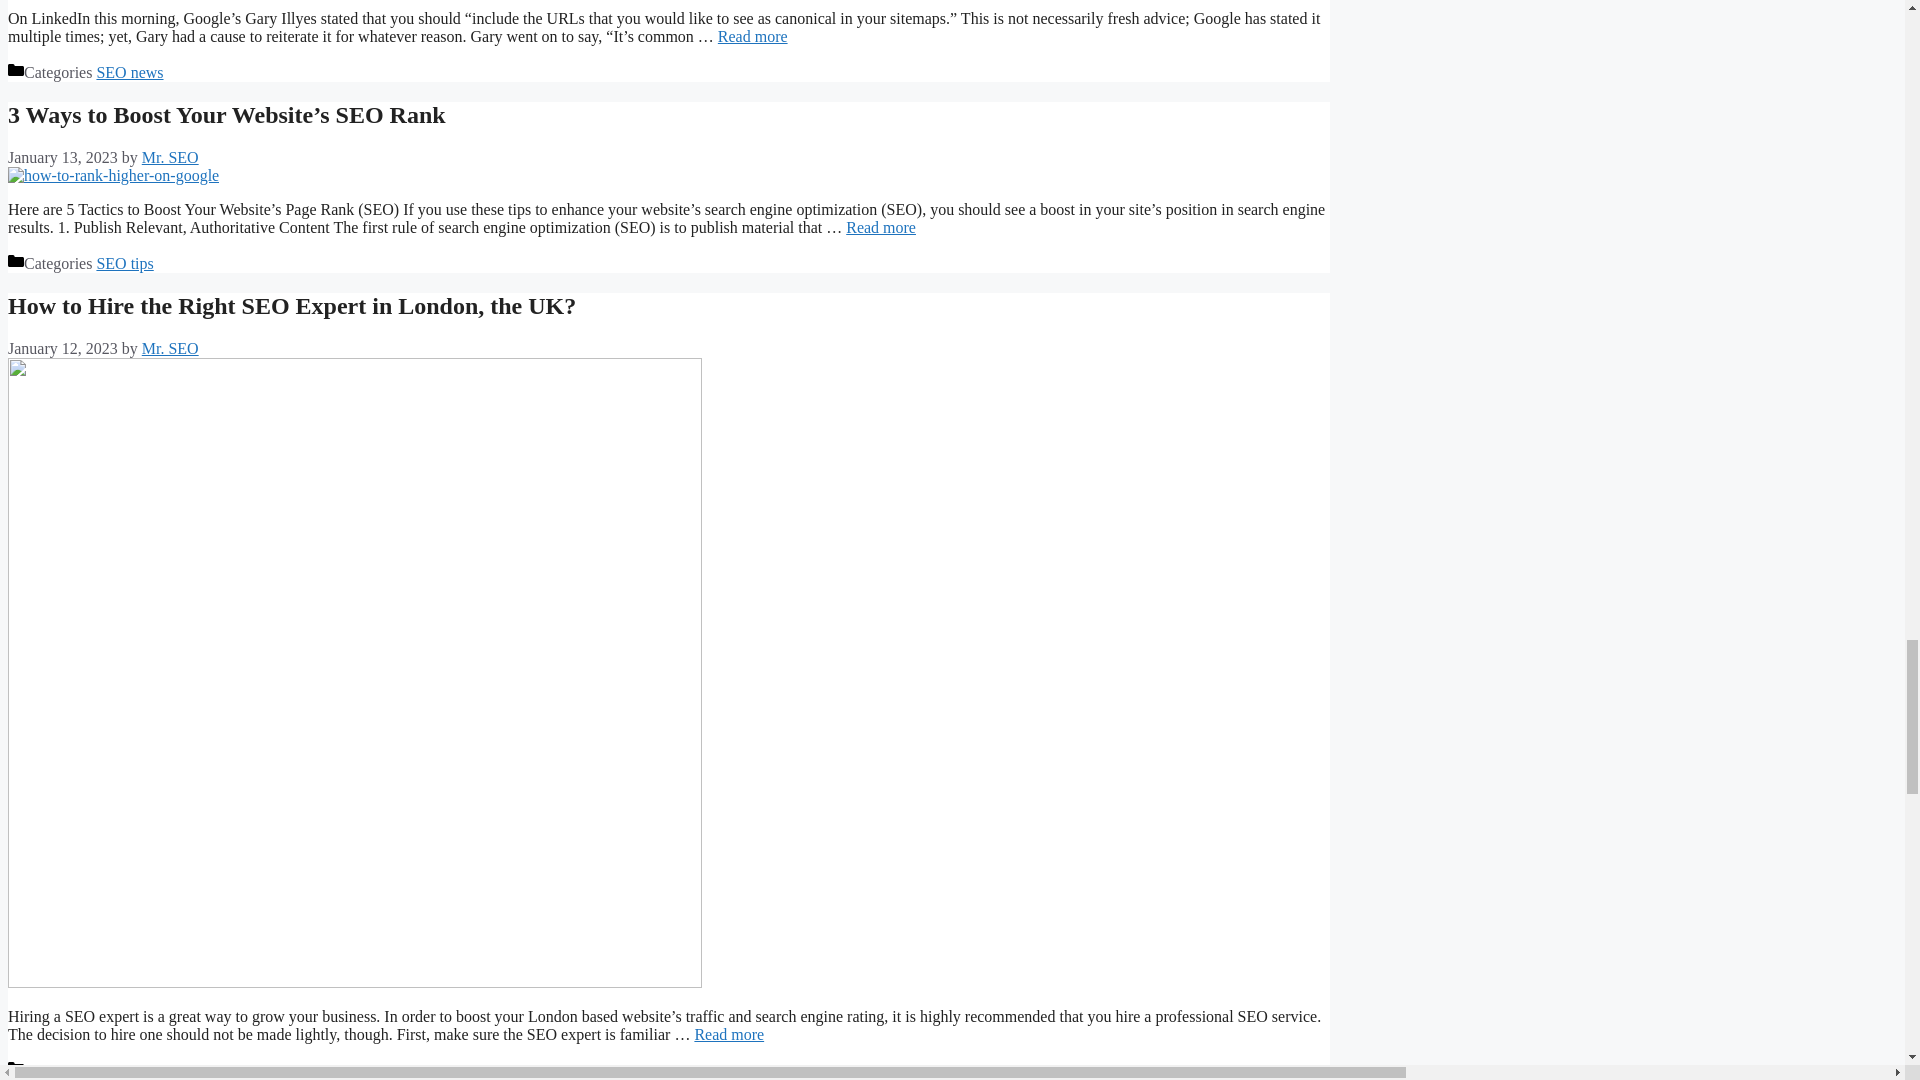 This screenshot has height=1080, width=1920. Describe the element at coordinates (170, 158) in the screenshot. I see `Mr. SEO` at that location.